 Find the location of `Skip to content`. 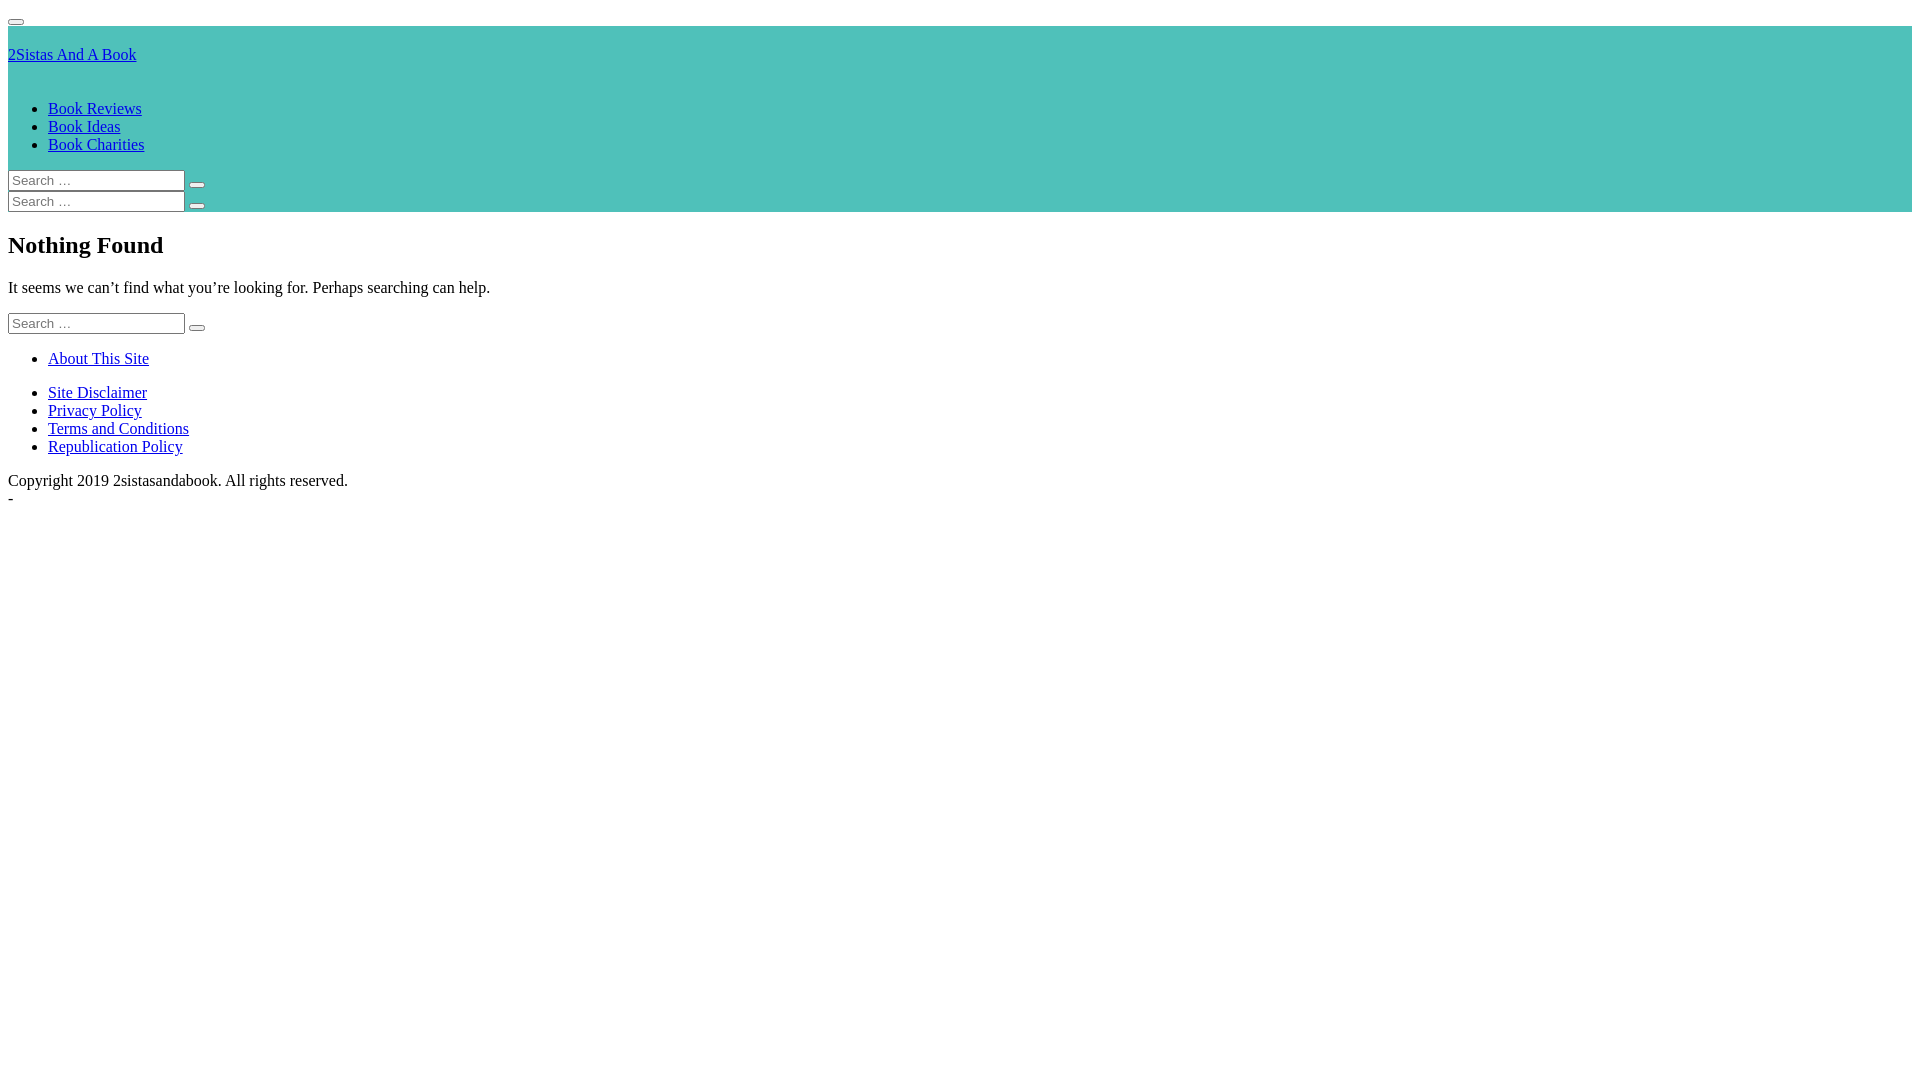

Skip to content is located at coordinates (24, 8).